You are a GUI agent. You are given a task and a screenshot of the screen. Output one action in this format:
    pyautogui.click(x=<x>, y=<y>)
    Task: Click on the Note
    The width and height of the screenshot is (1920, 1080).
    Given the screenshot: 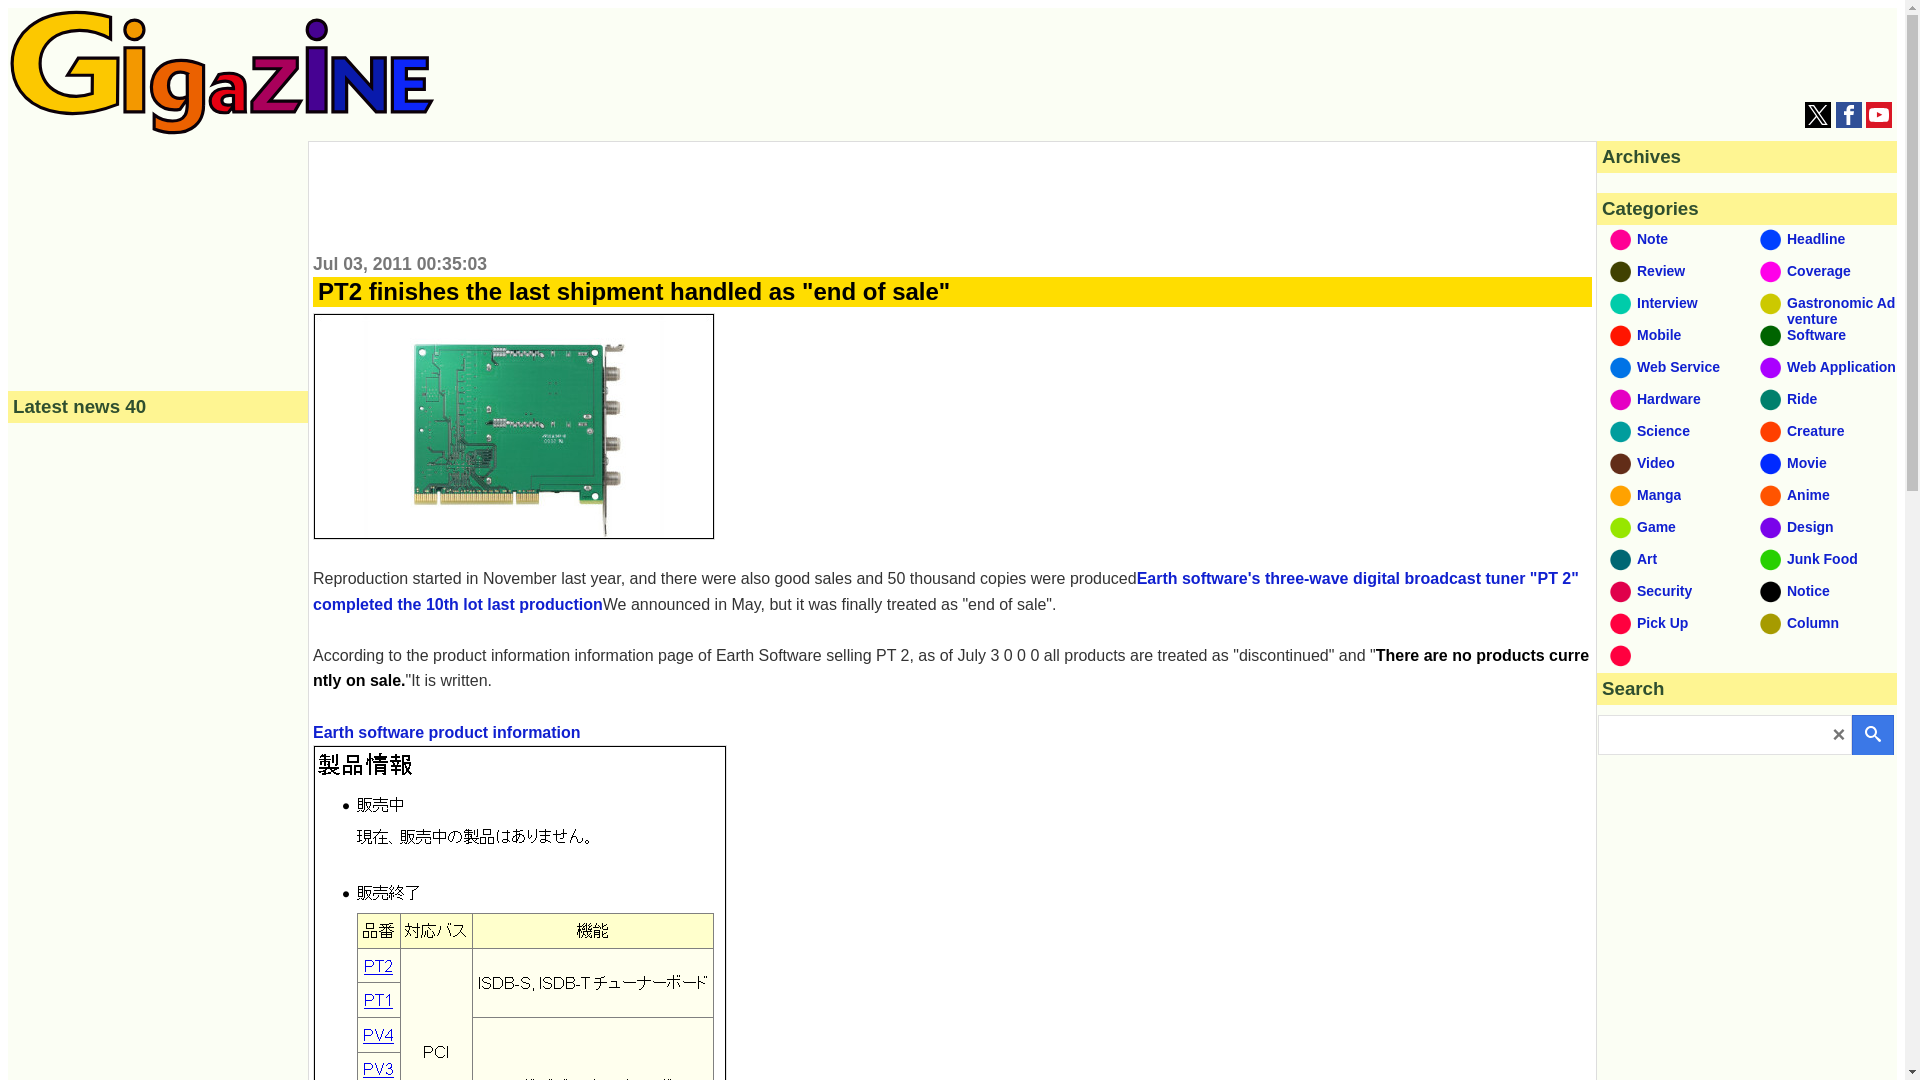 What is the action you would take?
    pyautogui.click(x=1672, y=241)
    